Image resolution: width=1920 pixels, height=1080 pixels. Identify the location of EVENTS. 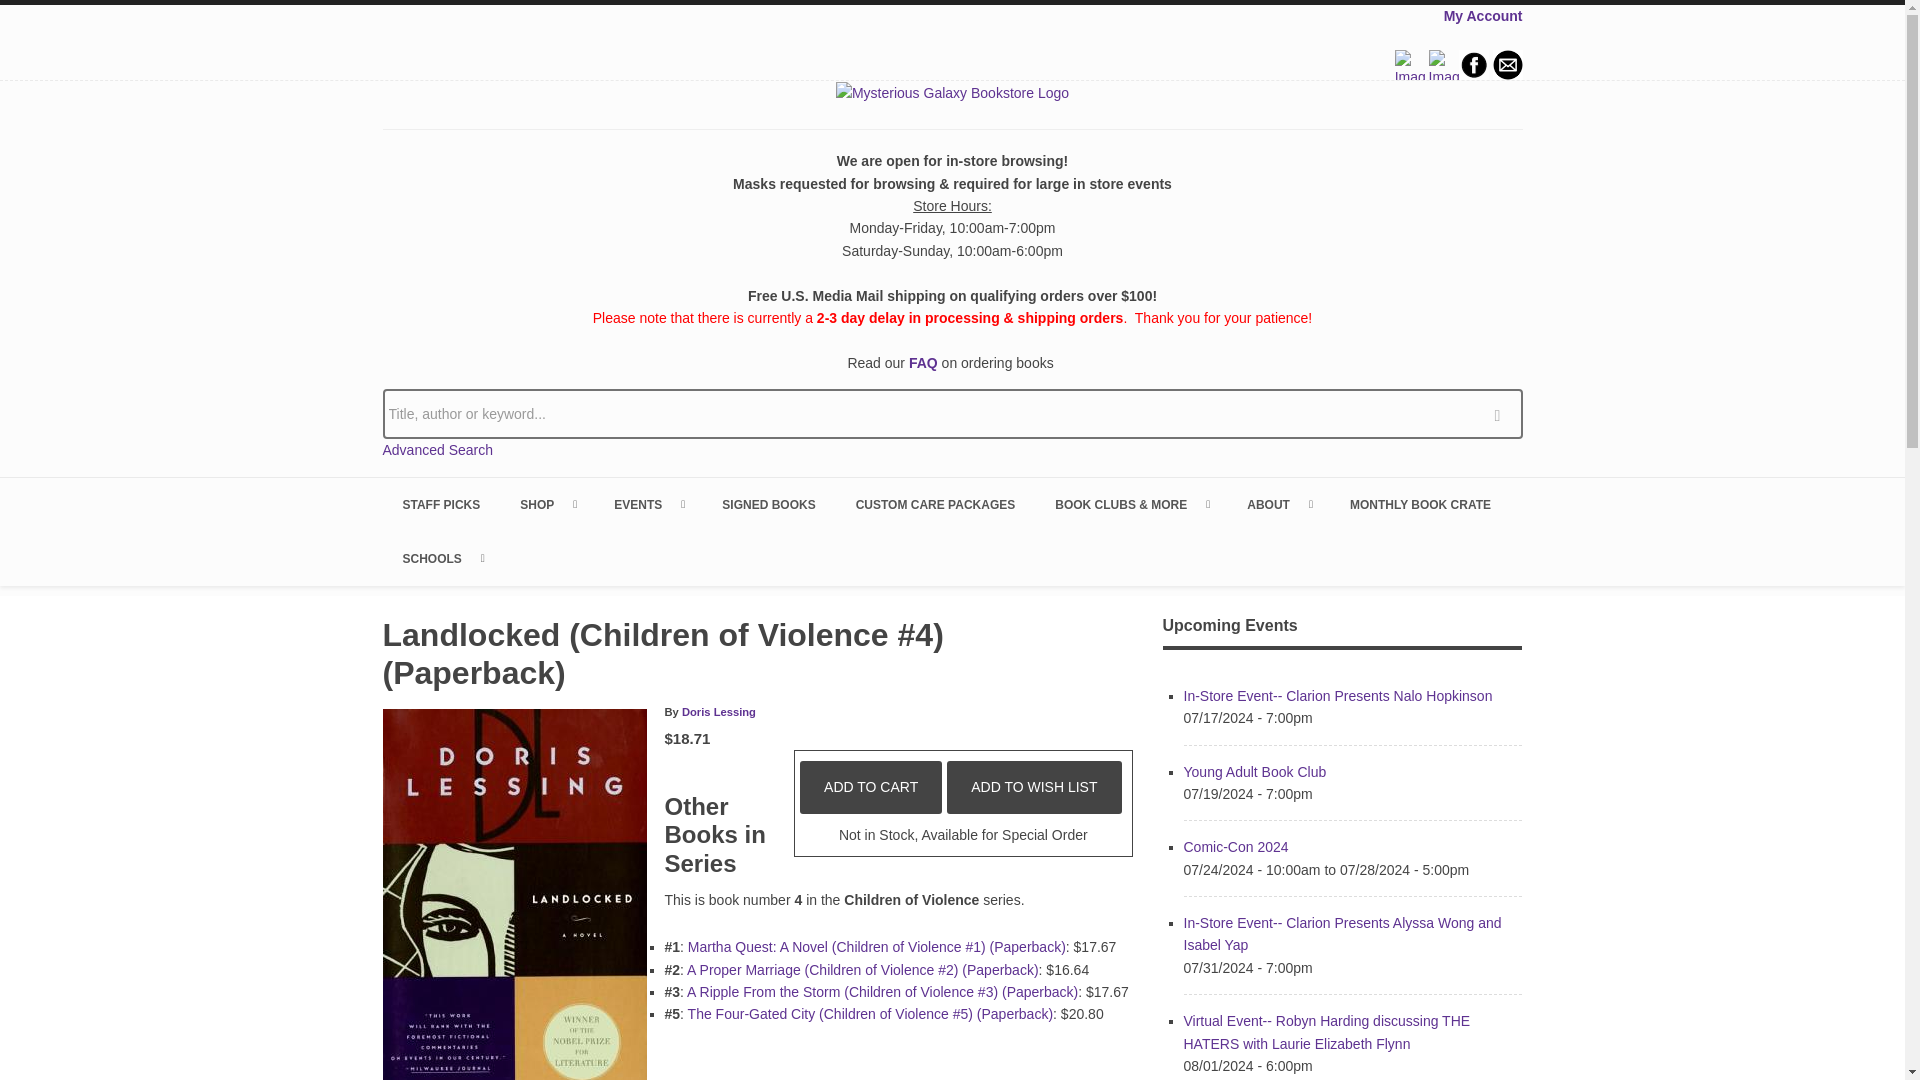
(648, 505).